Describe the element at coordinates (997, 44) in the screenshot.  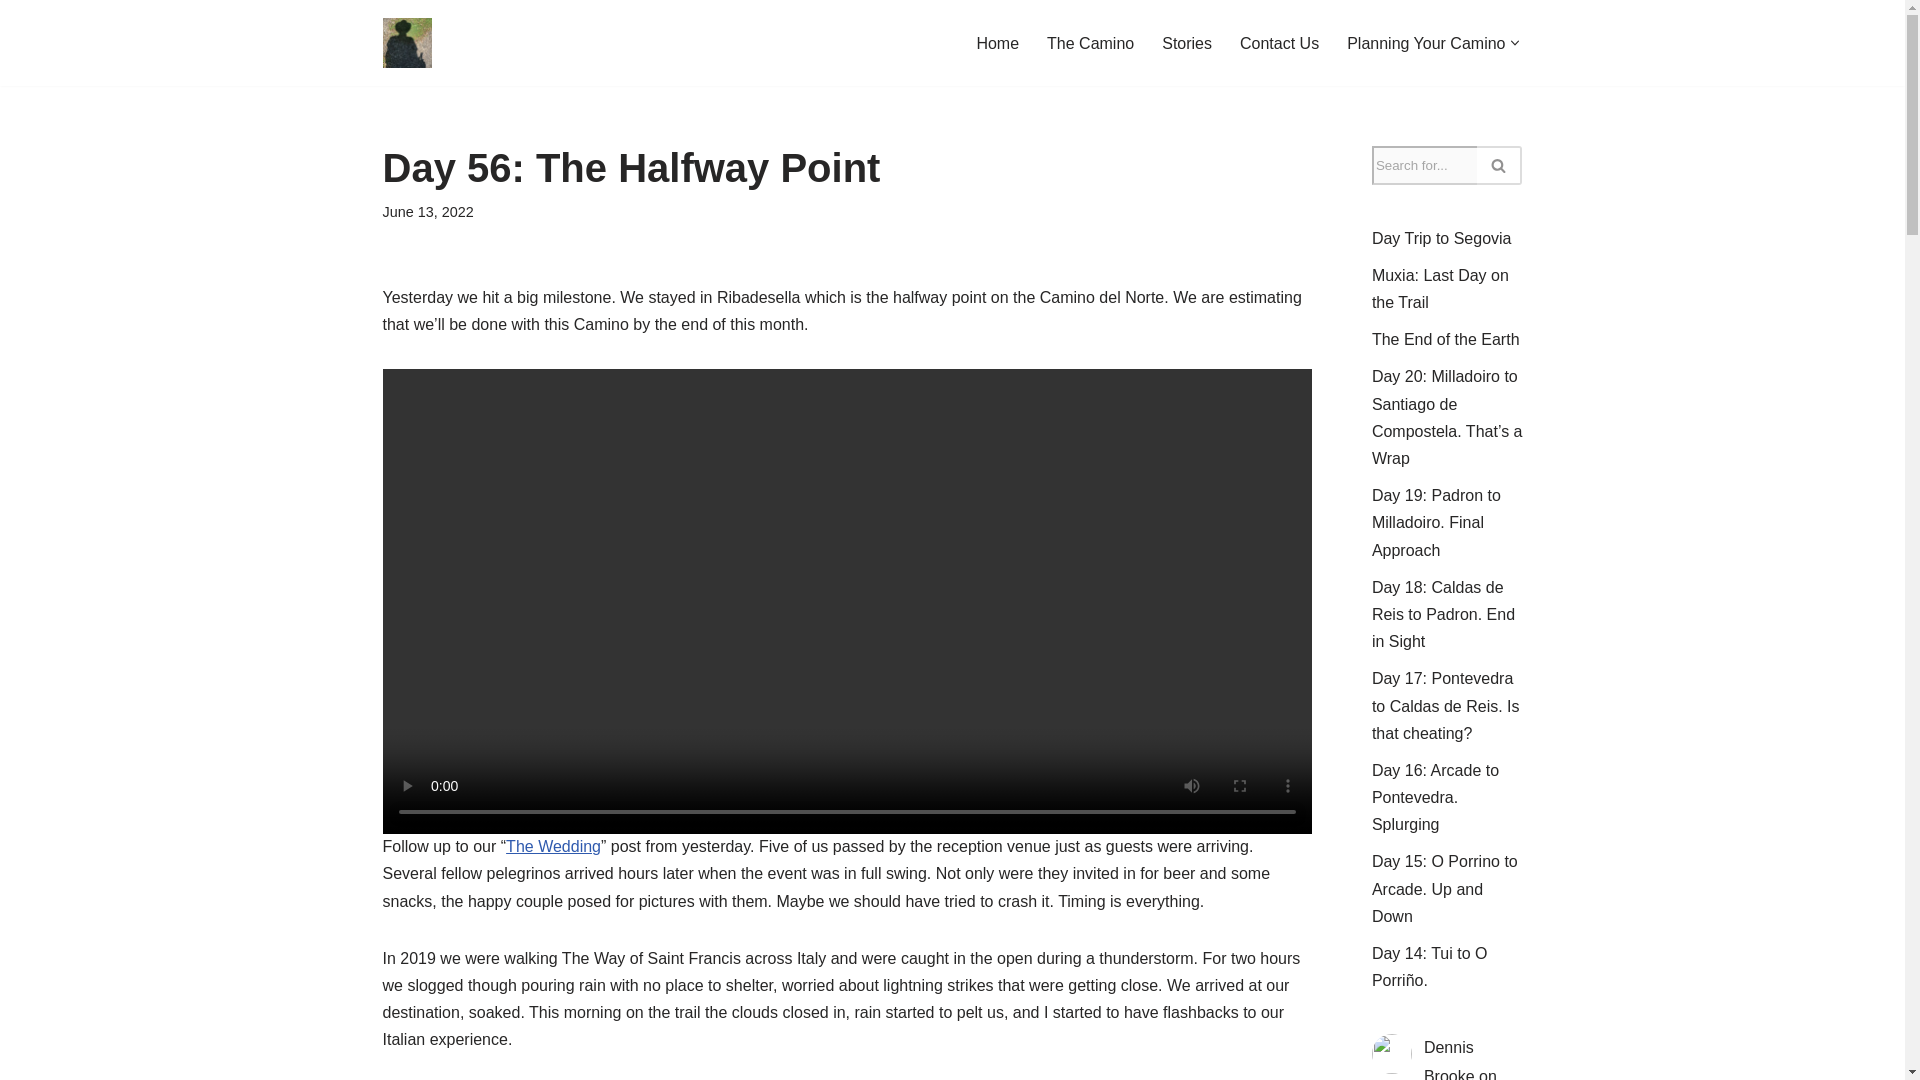
I see `Home` at that location.